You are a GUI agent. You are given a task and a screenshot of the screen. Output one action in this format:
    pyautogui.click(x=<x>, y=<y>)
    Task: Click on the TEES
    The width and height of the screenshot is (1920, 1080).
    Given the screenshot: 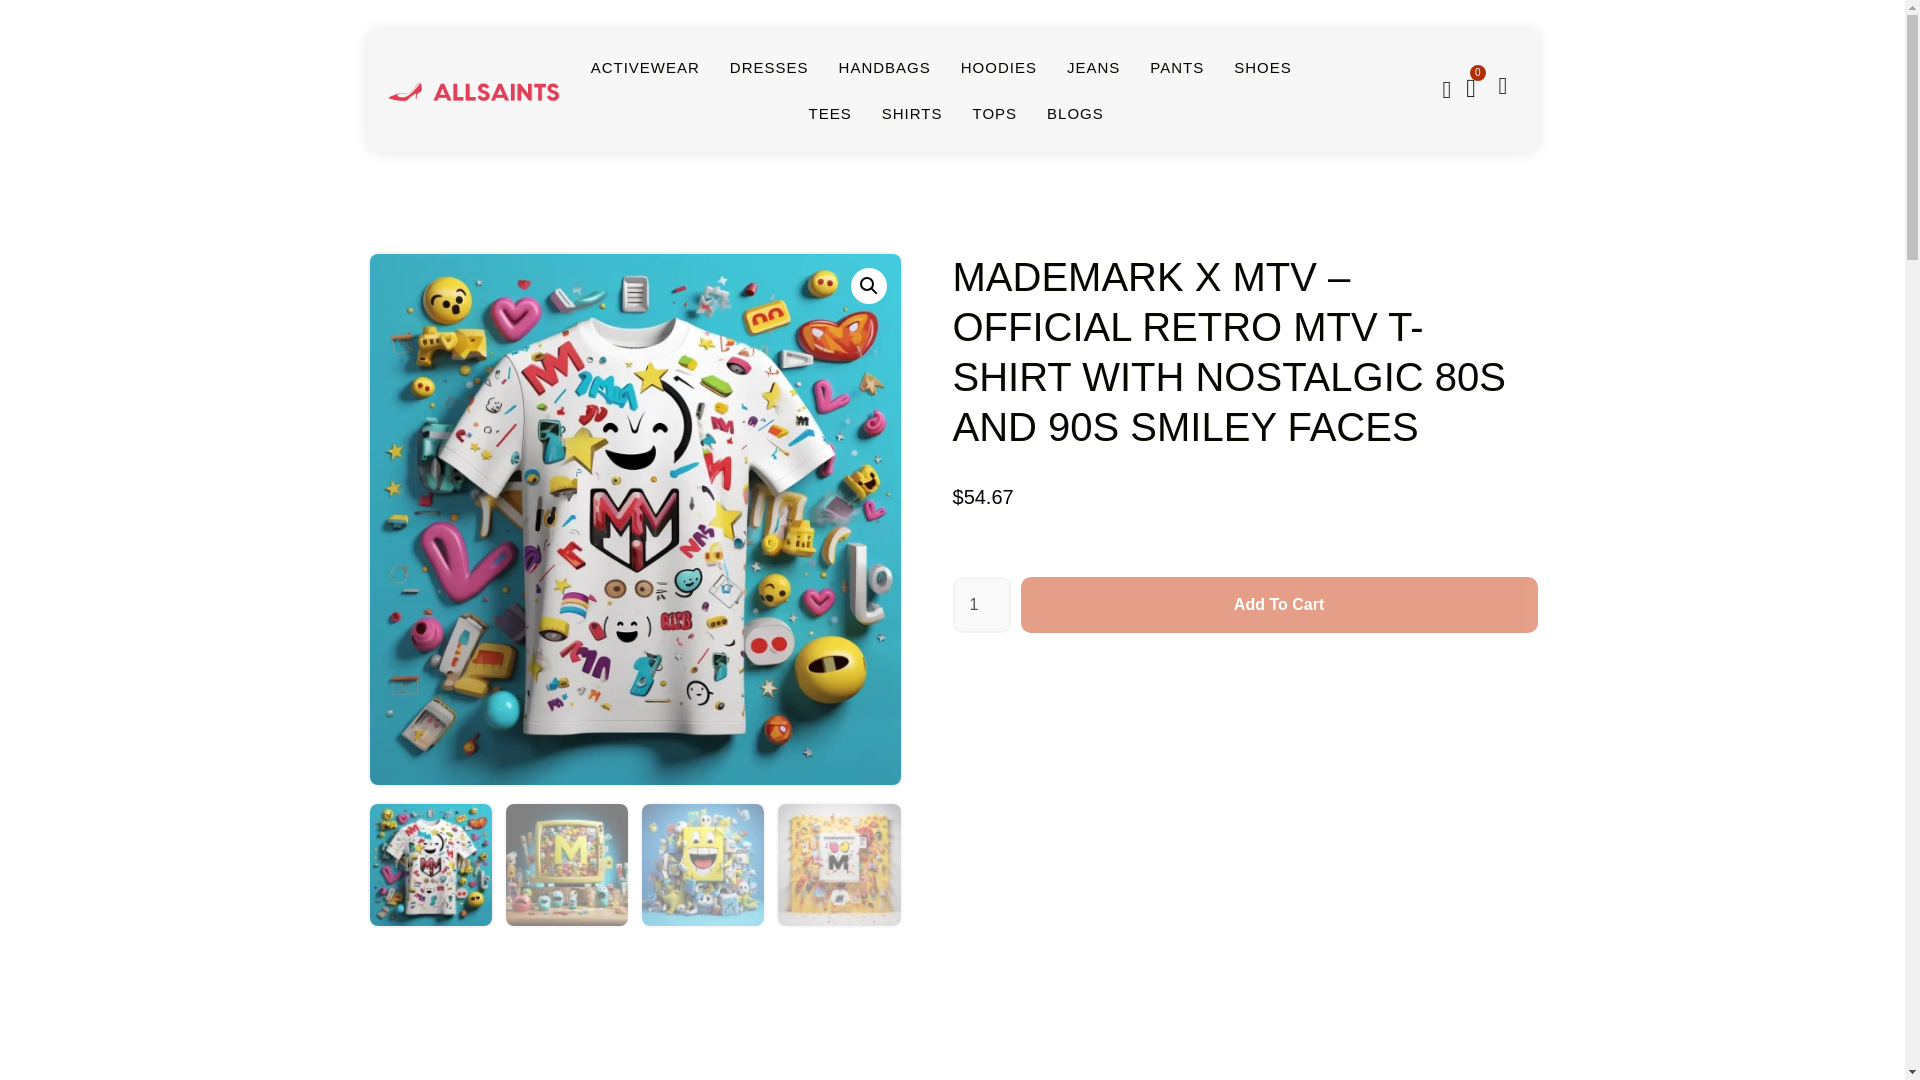 What is the action you would take?
    pyautogui.click(x=830, y=114)
    